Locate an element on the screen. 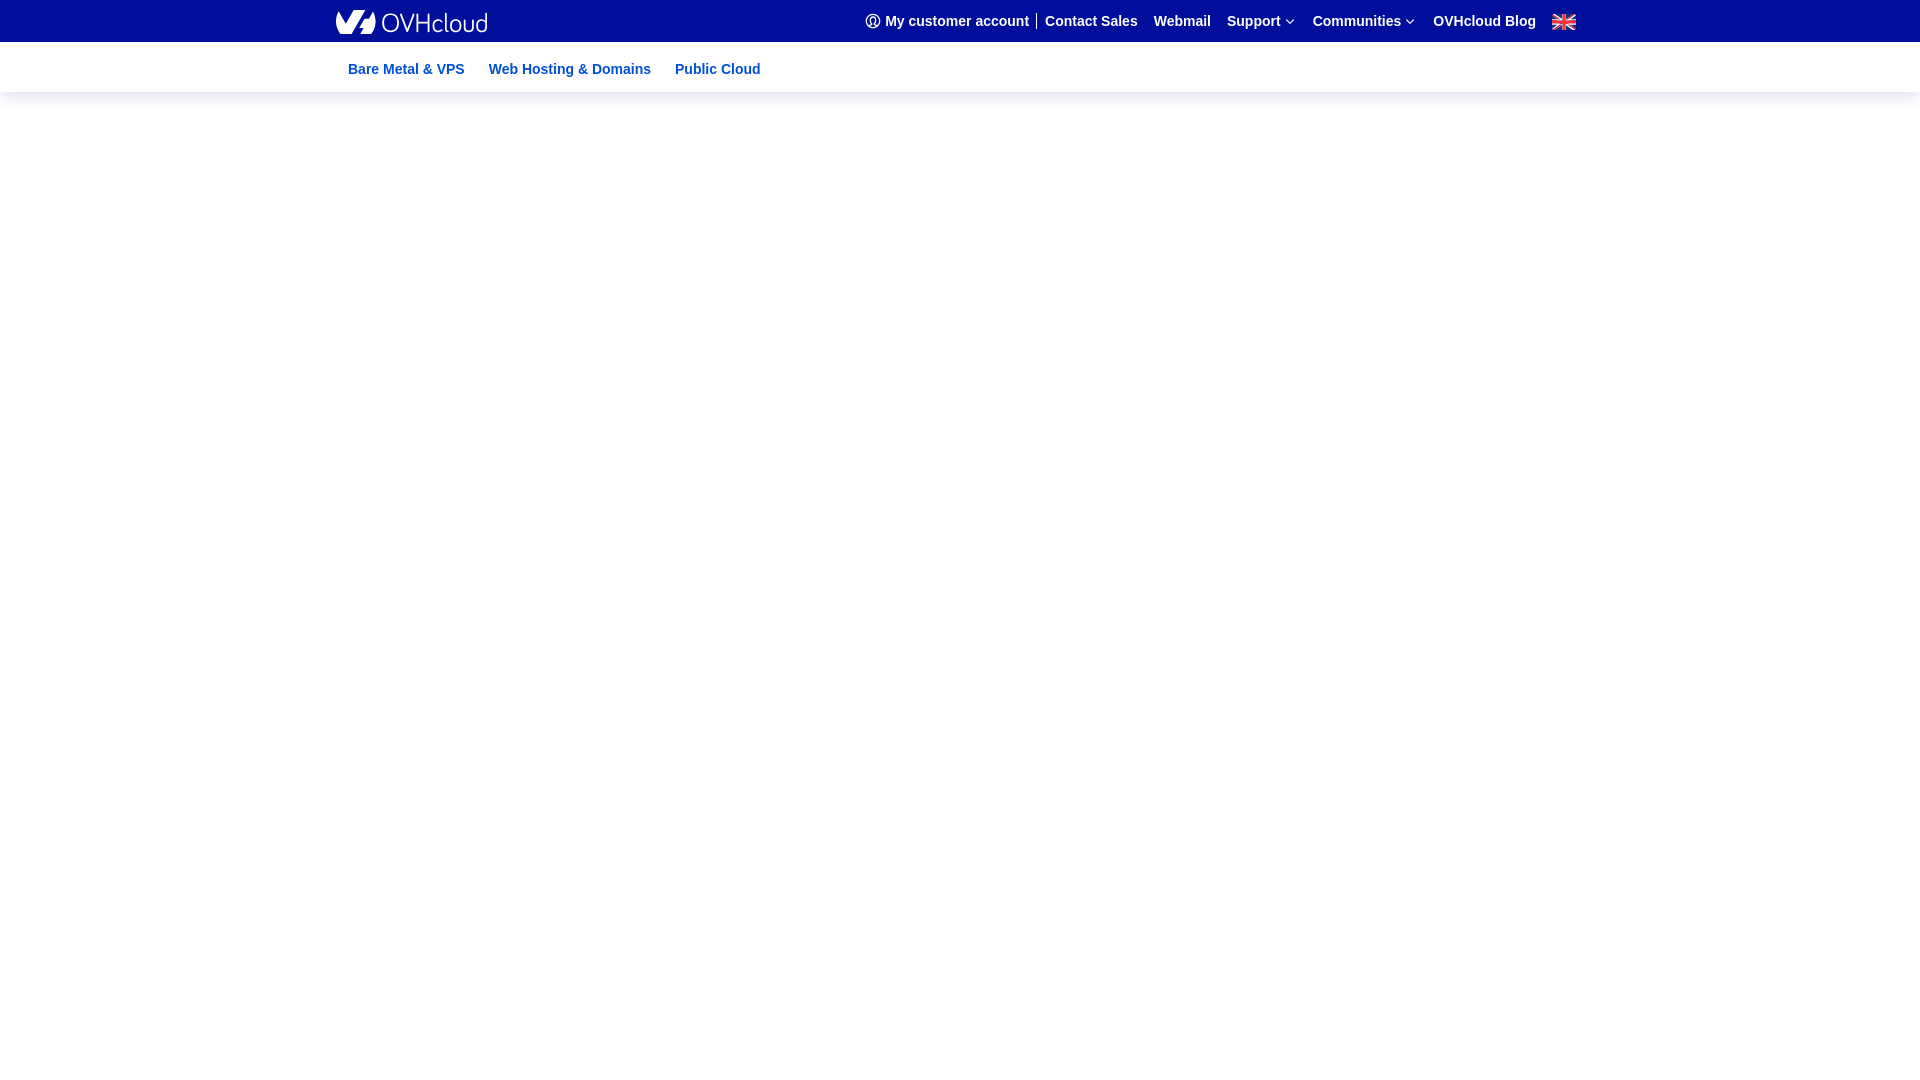 The image size is (1920, 1080). Manifesto is located at coordinates (120, 668).